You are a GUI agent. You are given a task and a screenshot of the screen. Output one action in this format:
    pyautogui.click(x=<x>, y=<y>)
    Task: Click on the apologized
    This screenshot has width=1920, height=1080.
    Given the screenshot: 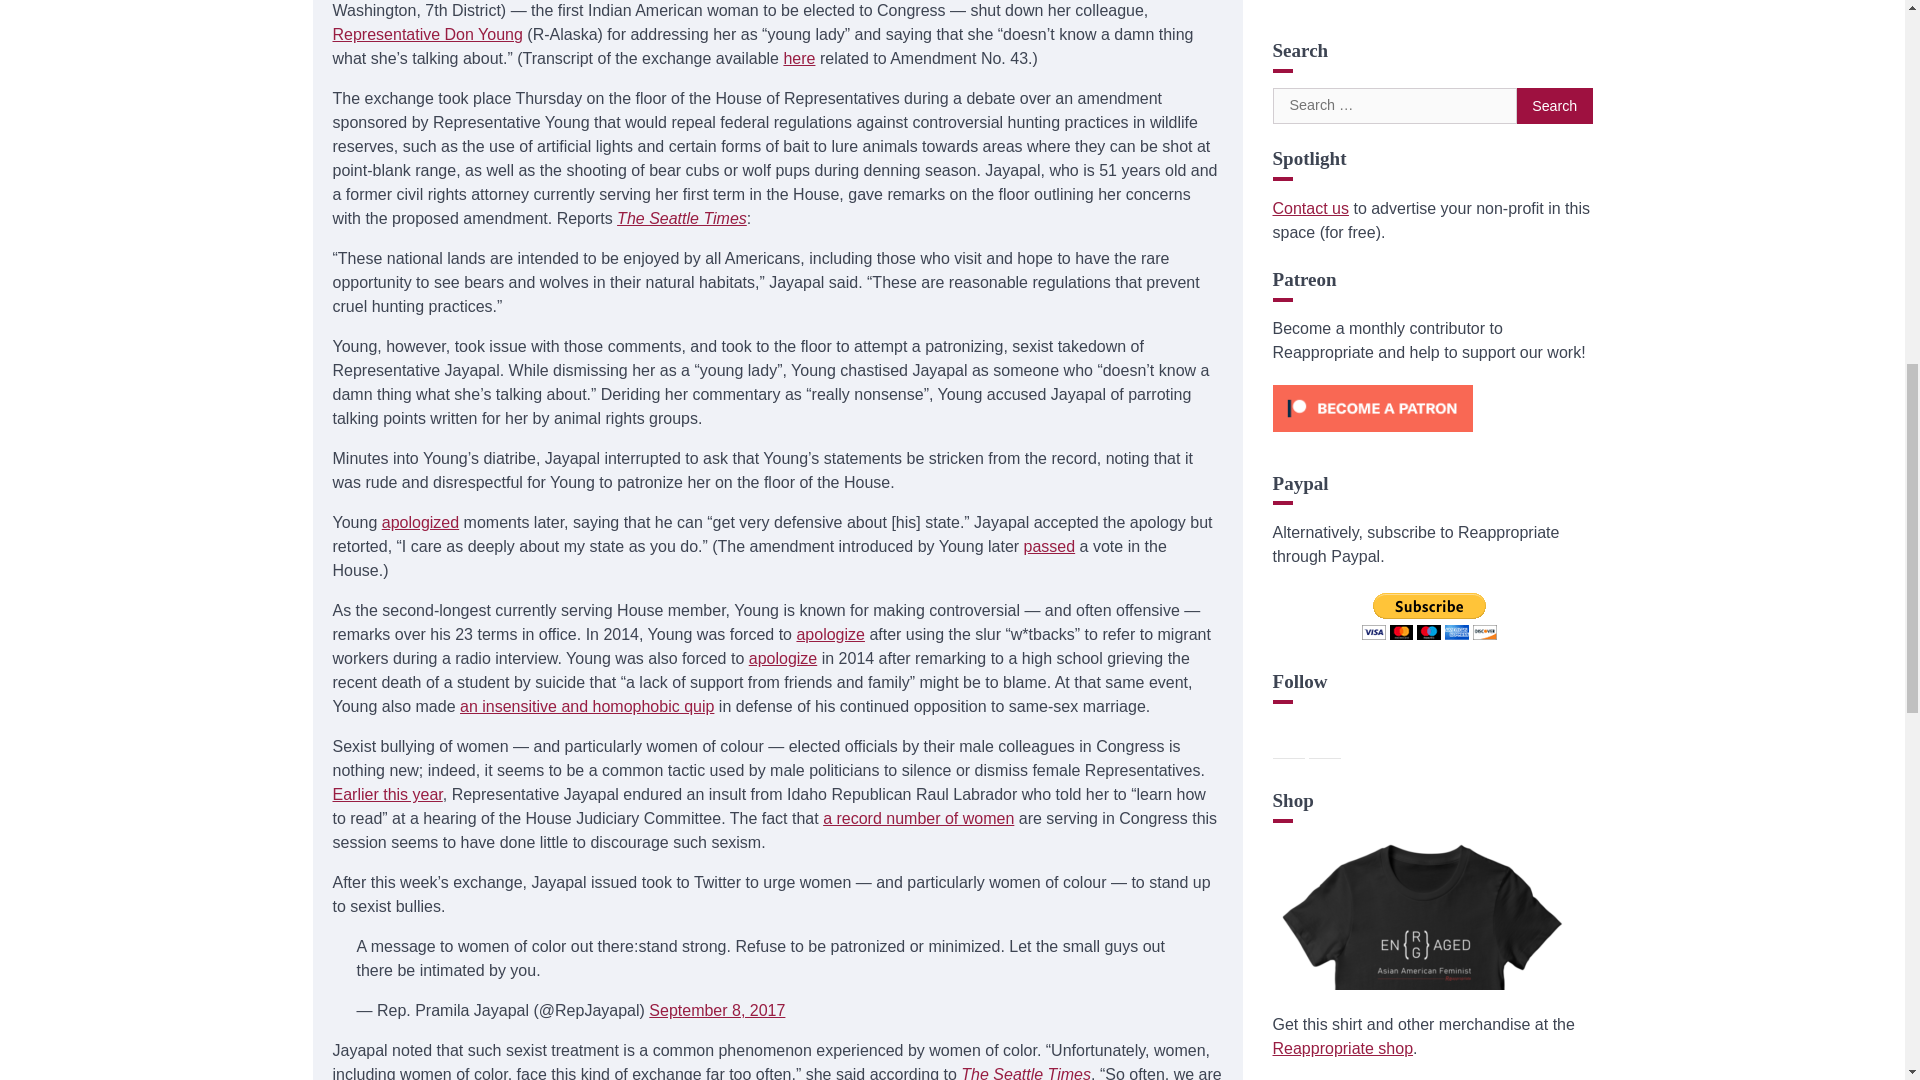 What is the action you would take?
    pyautogui.click(x=420, y=522)
    